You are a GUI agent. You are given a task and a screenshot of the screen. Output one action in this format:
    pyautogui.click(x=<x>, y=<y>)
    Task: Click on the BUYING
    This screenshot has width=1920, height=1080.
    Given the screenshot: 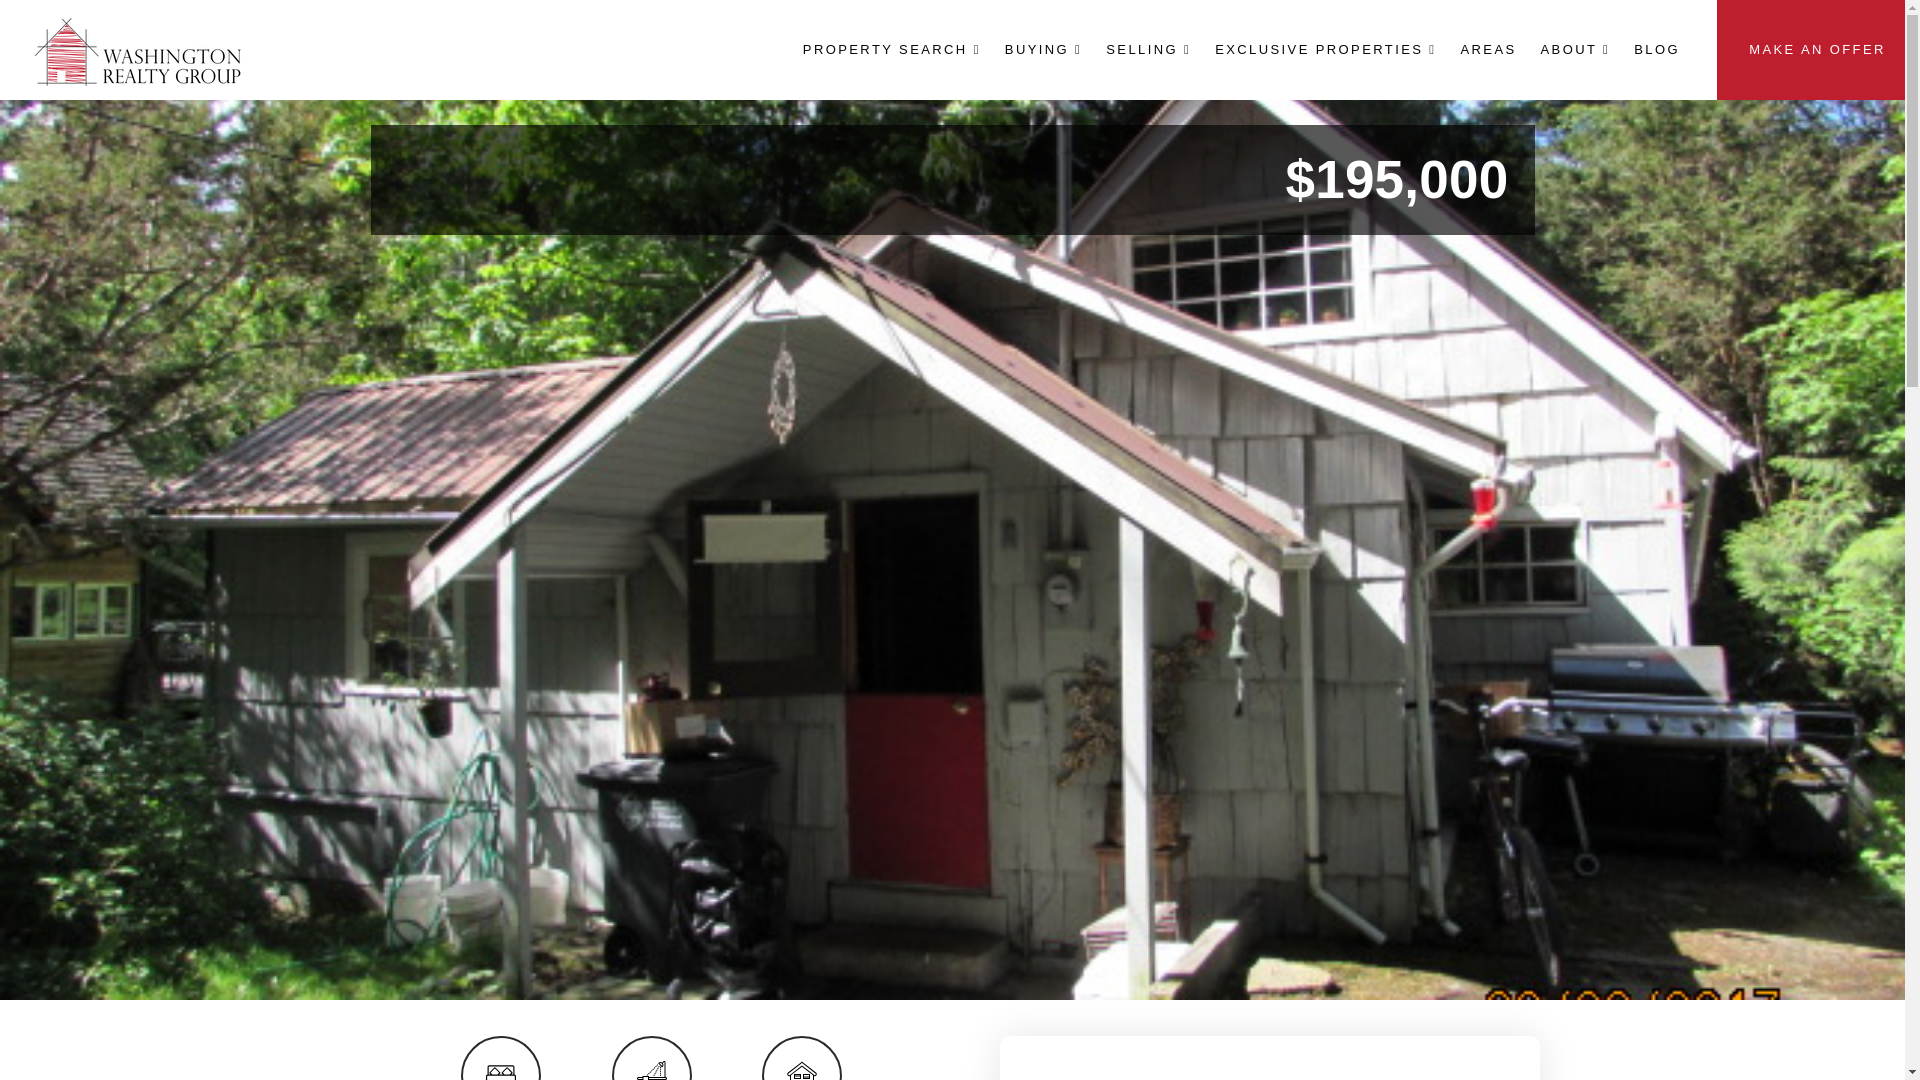 What is the action you would take?
    pyautogui.click(x=1043, y=49)
    